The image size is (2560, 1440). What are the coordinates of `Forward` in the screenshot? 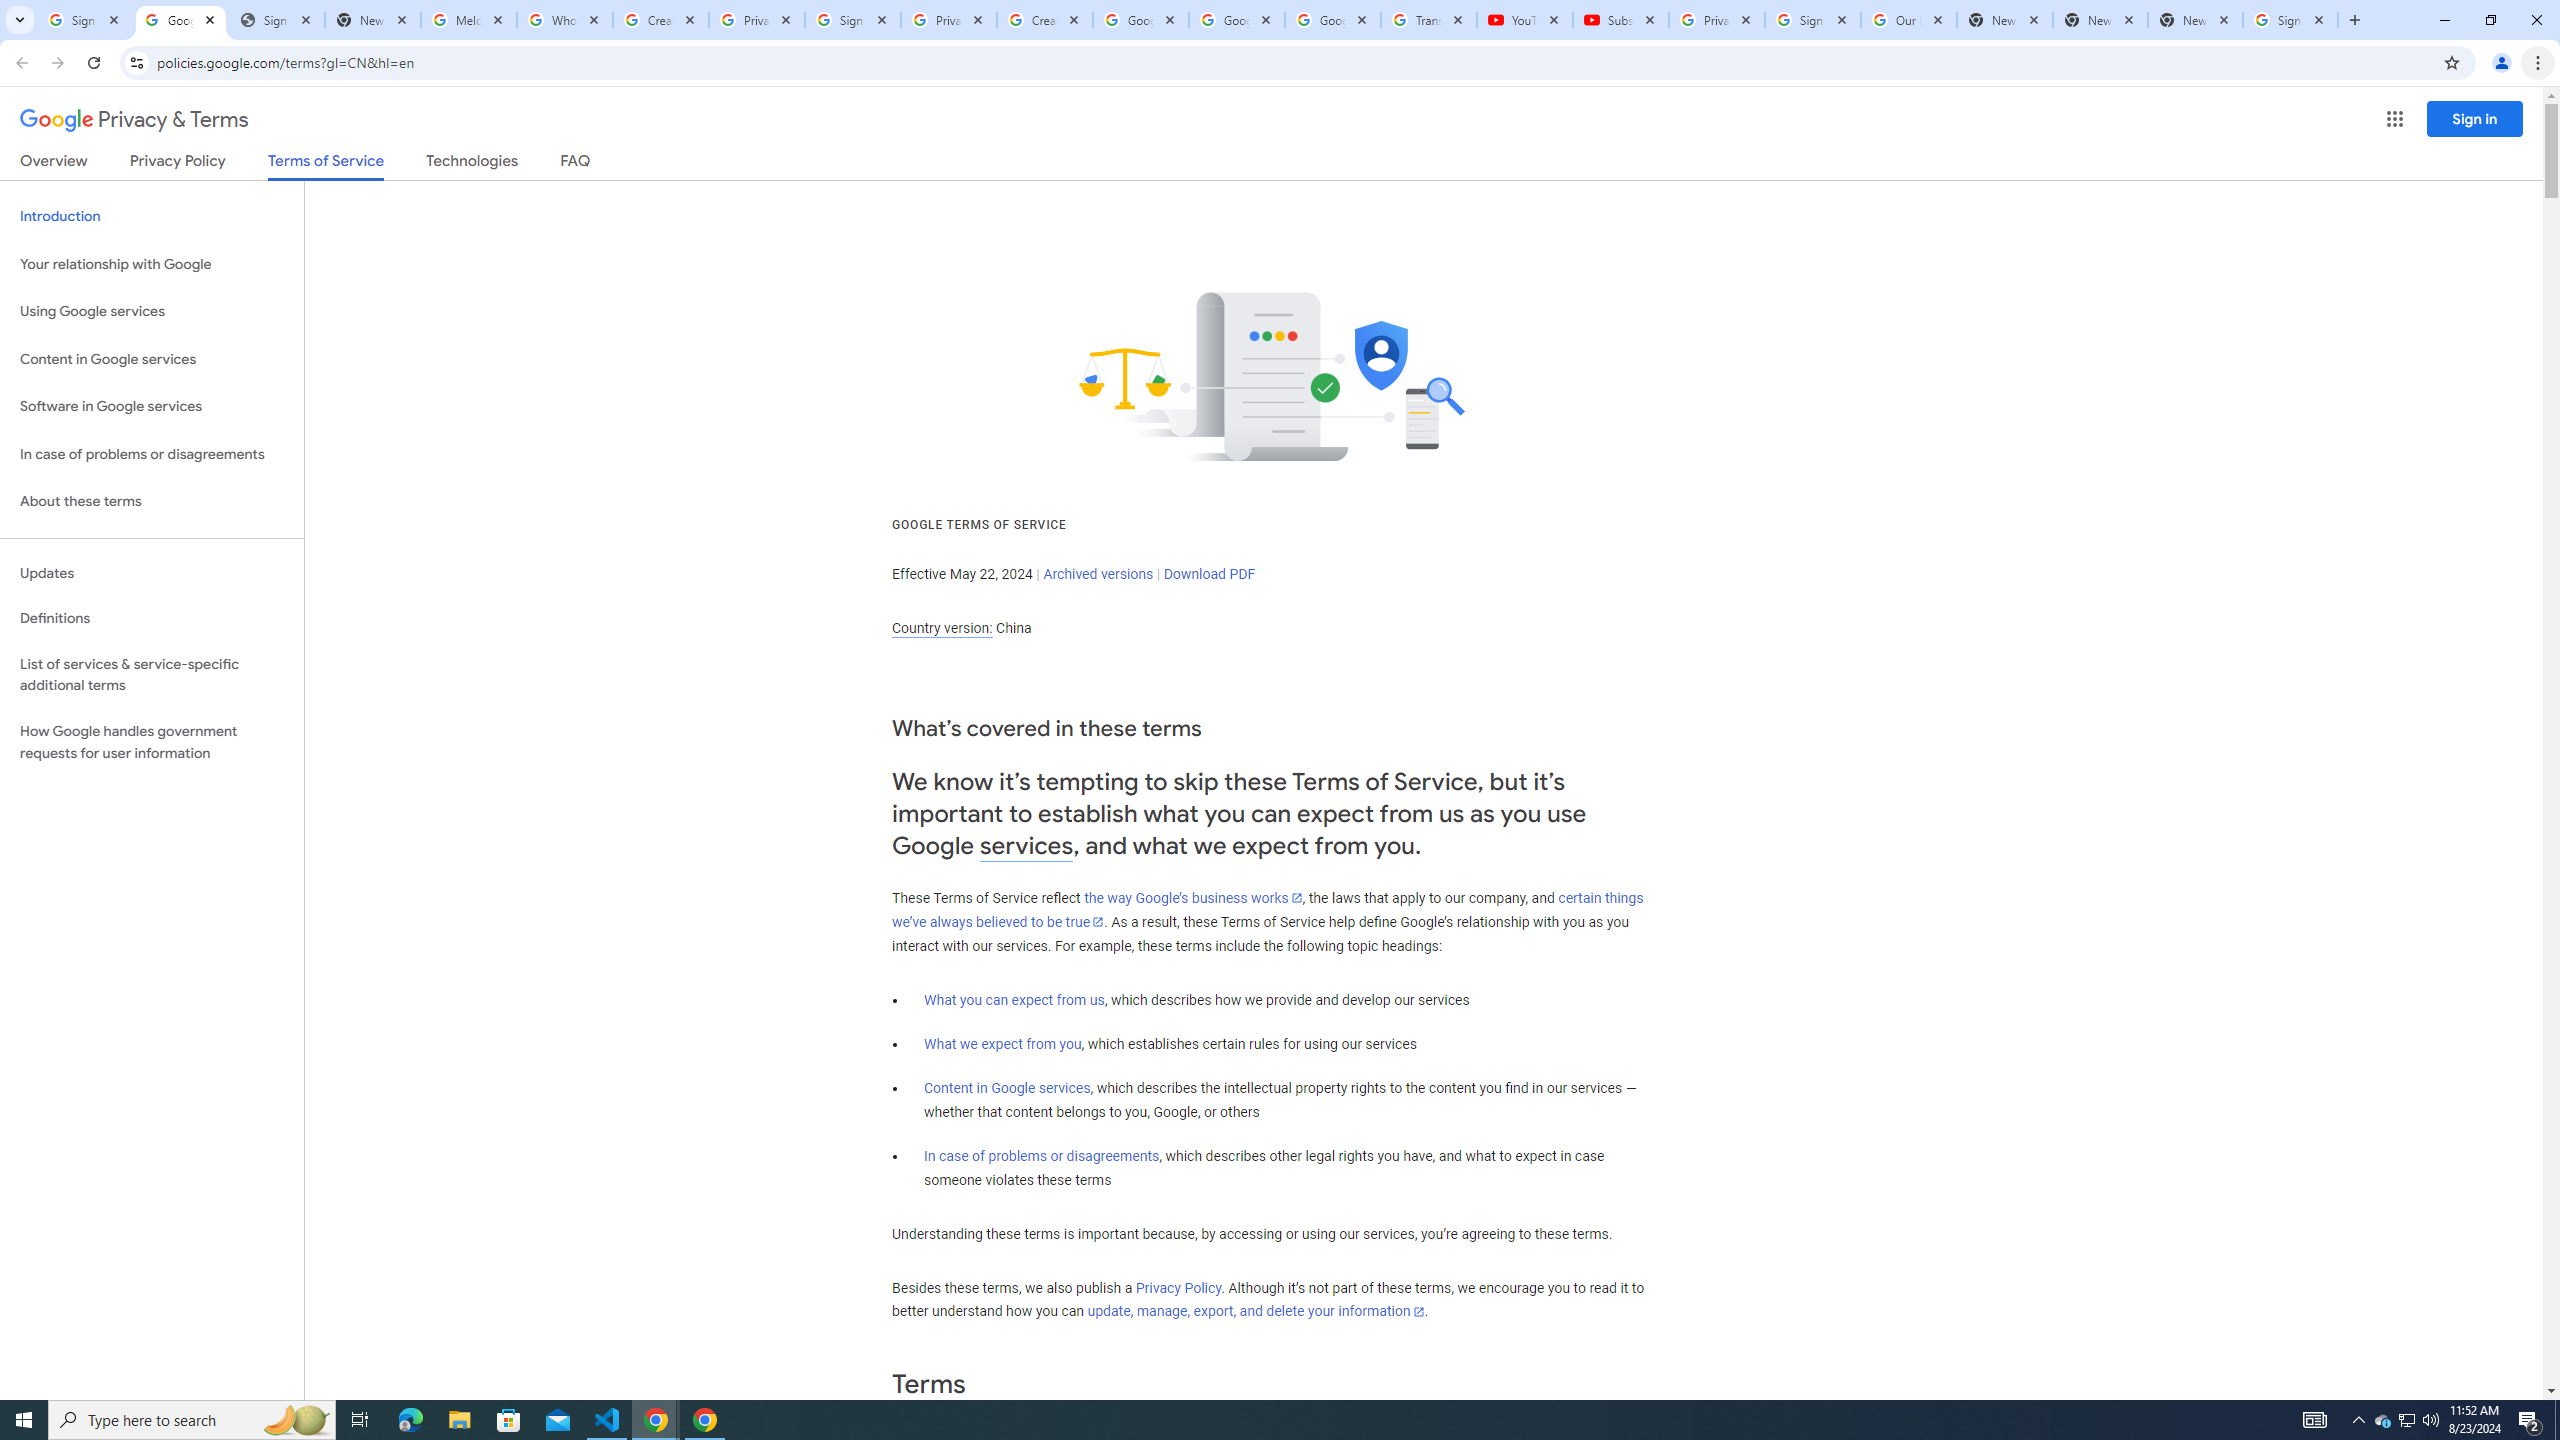 It's located at (57, 63).